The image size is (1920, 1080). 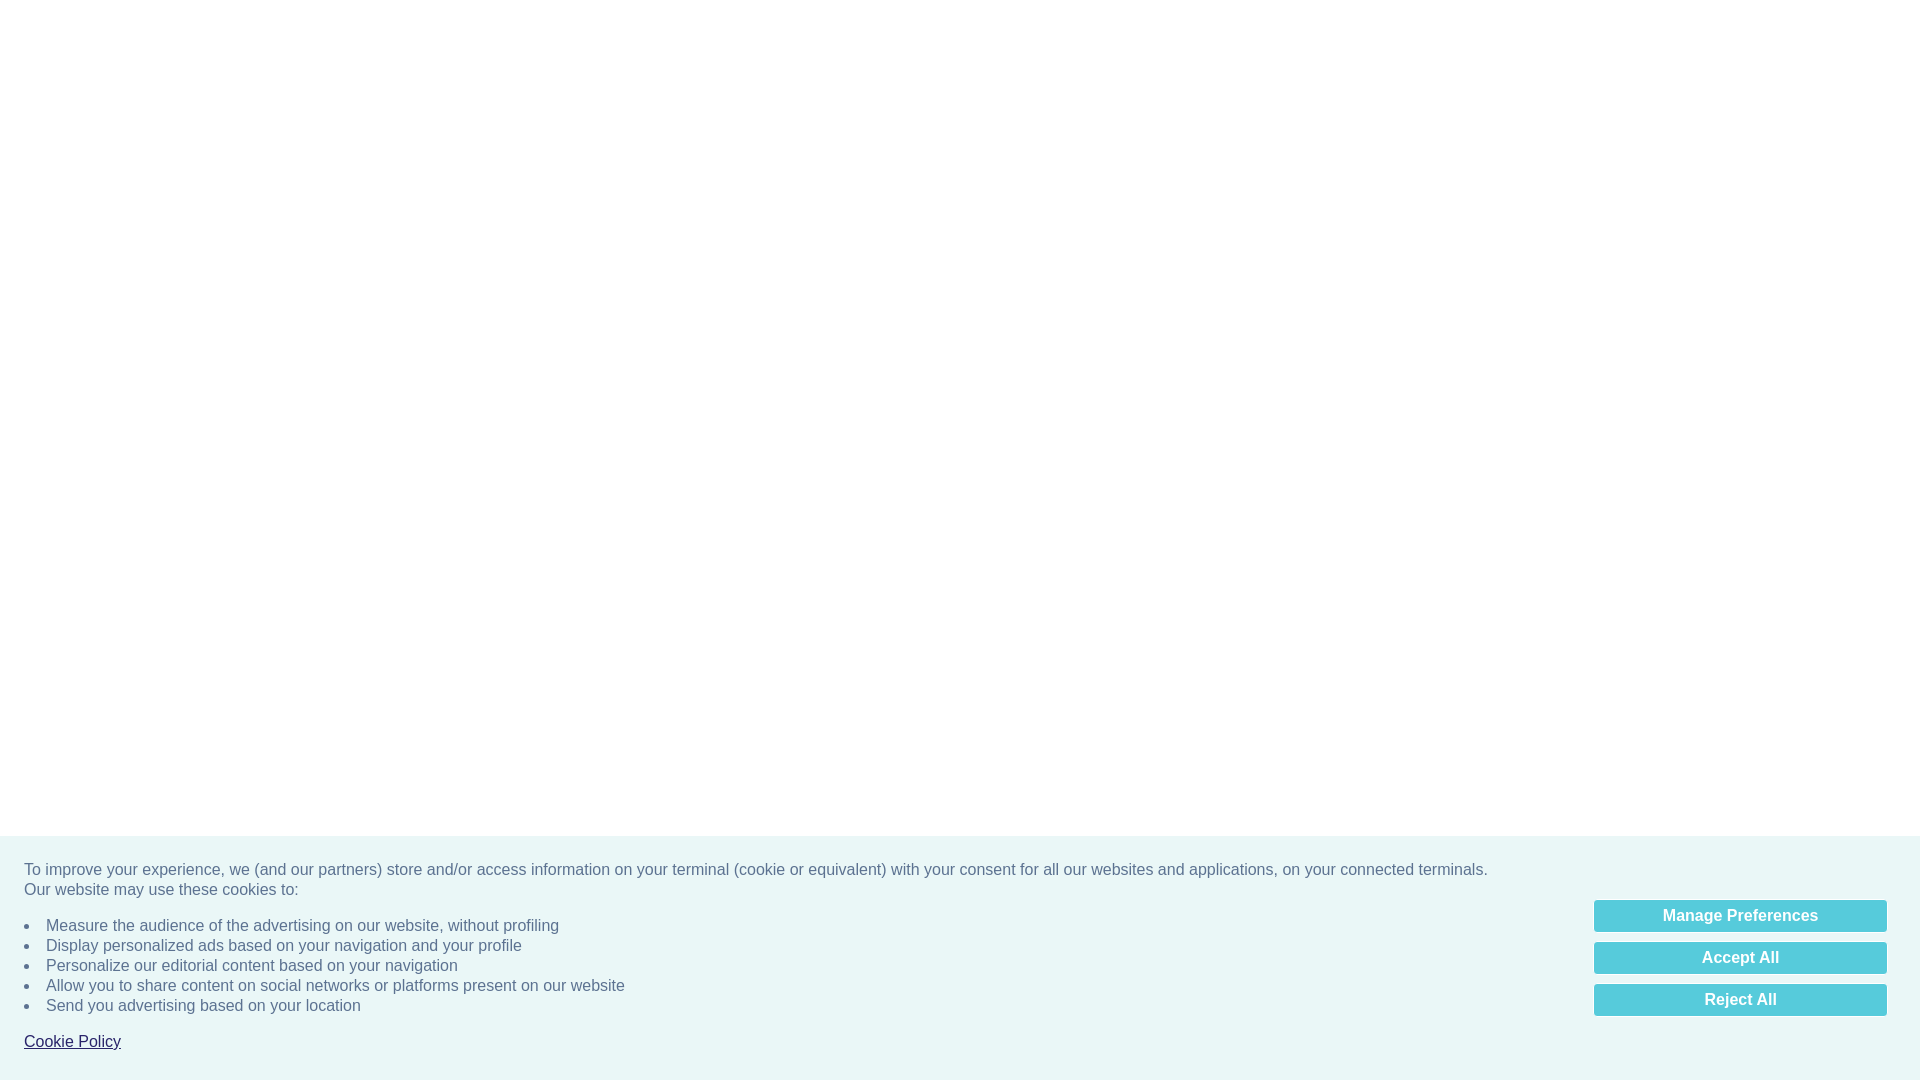 What do you see at coordinates (1740, 554) in the screenshot?
I see `Accept All` at bounding box center [1740, 554].